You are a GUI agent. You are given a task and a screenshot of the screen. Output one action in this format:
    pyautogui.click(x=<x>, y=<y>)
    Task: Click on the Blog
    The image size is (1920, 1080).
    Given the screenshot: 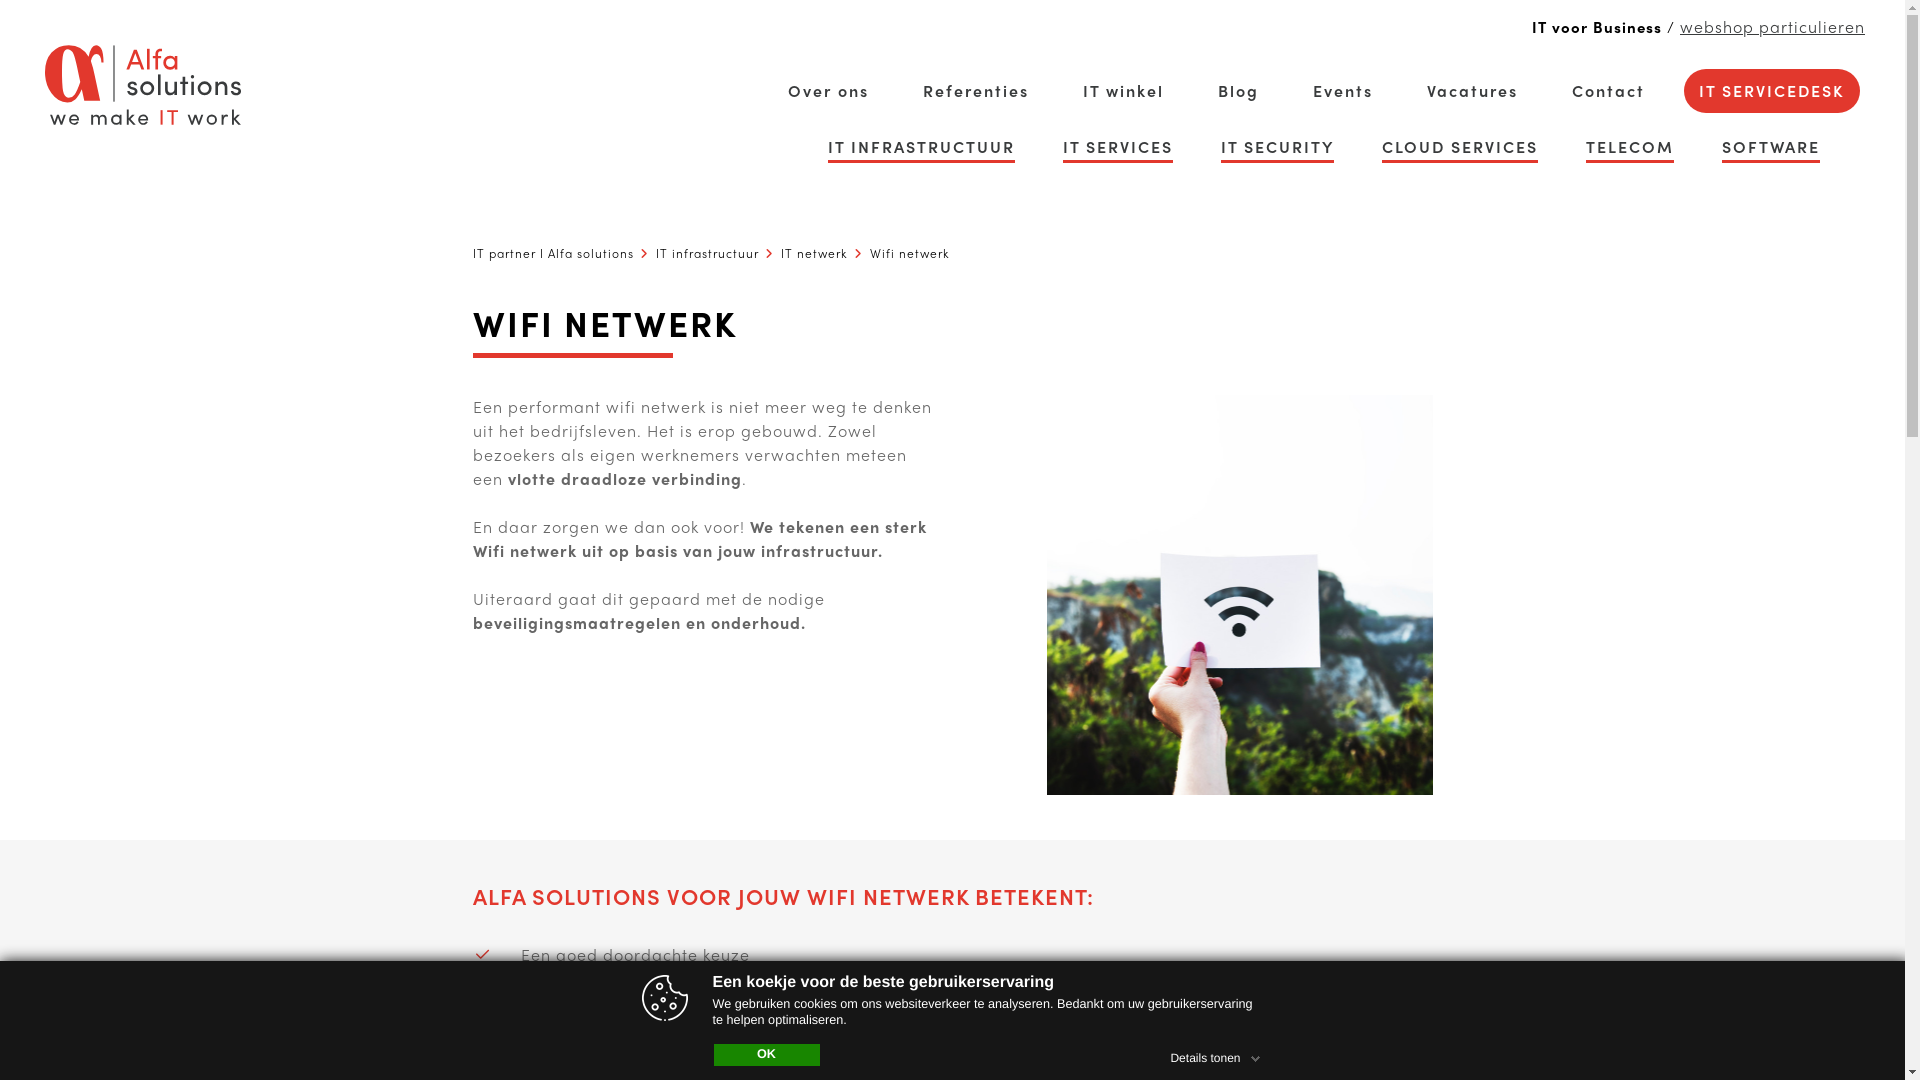 What is the action you would take?
    pyautogui.click(x=1238, y=91)
    